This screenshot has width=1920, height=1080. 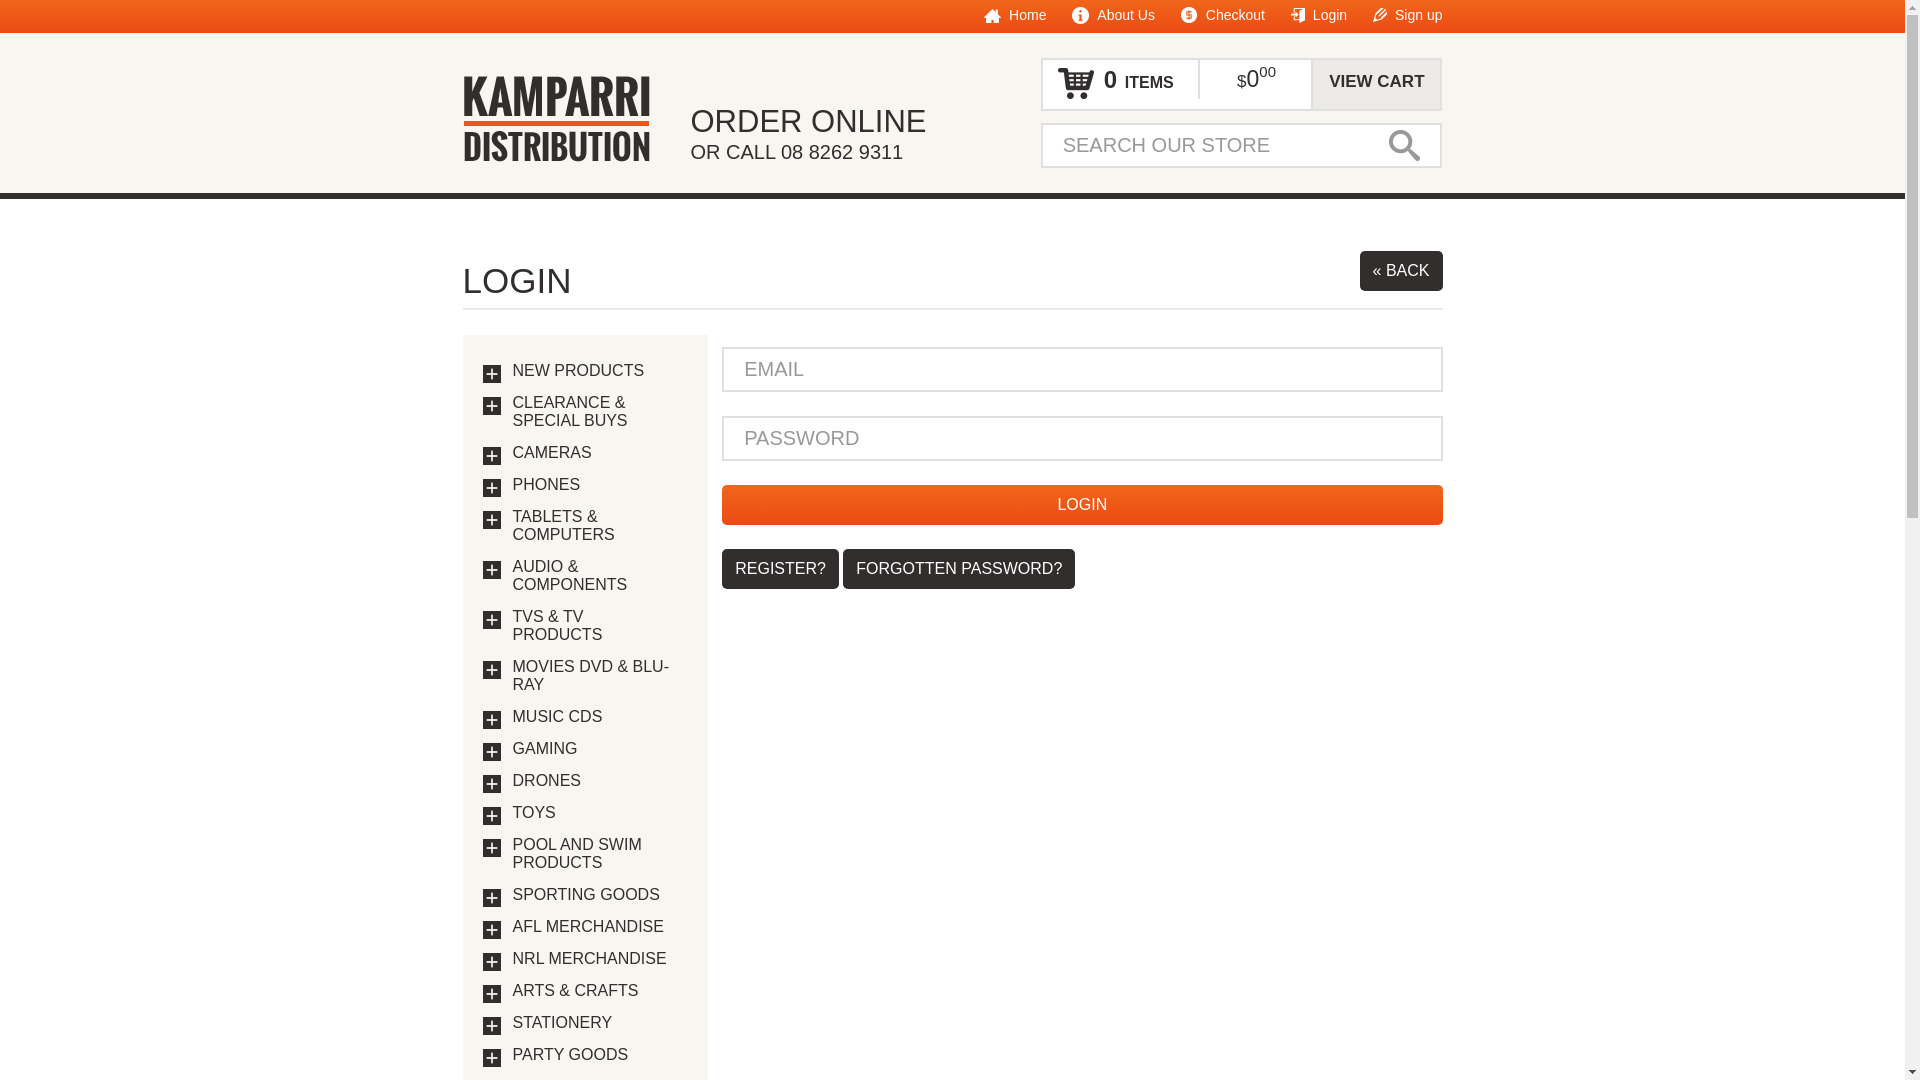 I want to click on Open/close, so click(x=492, y=374).